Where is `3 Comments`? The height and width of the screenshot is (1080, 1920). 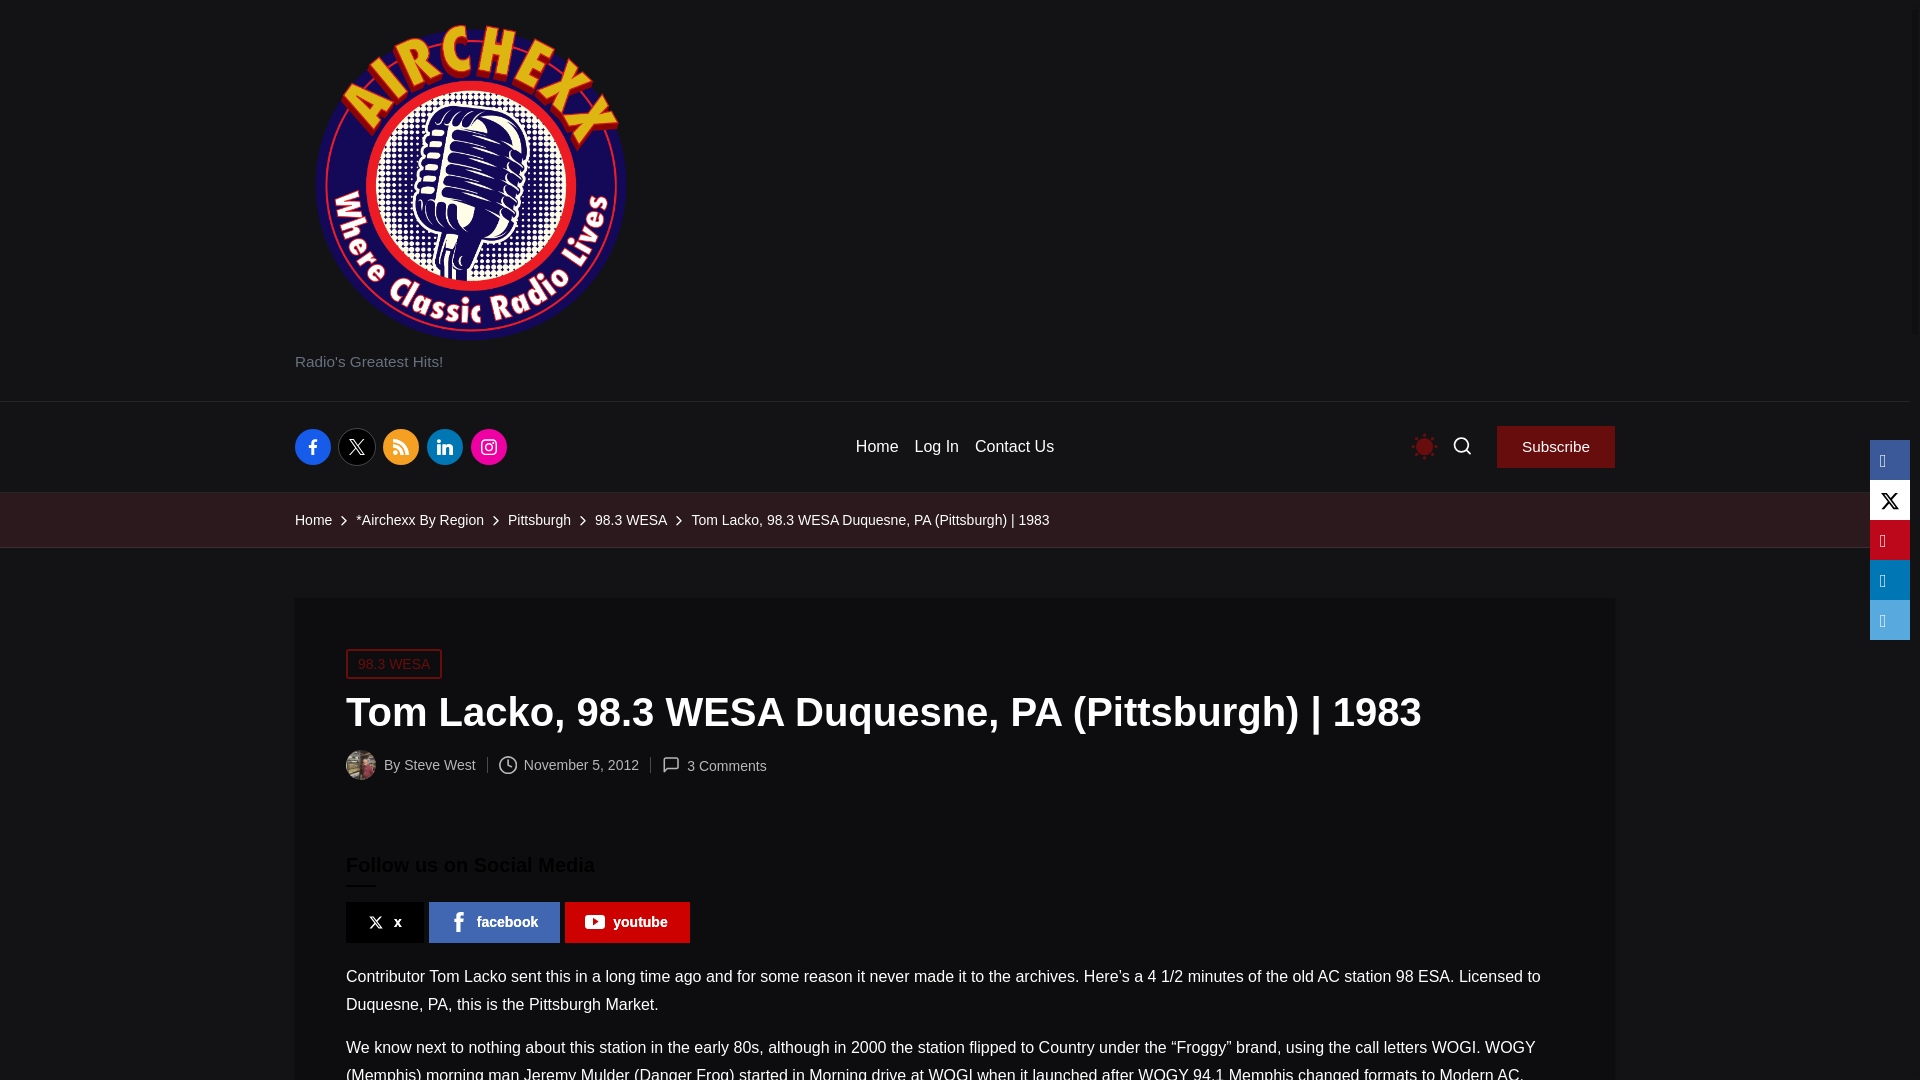 3 Comments is located at coordinates (714, 766).